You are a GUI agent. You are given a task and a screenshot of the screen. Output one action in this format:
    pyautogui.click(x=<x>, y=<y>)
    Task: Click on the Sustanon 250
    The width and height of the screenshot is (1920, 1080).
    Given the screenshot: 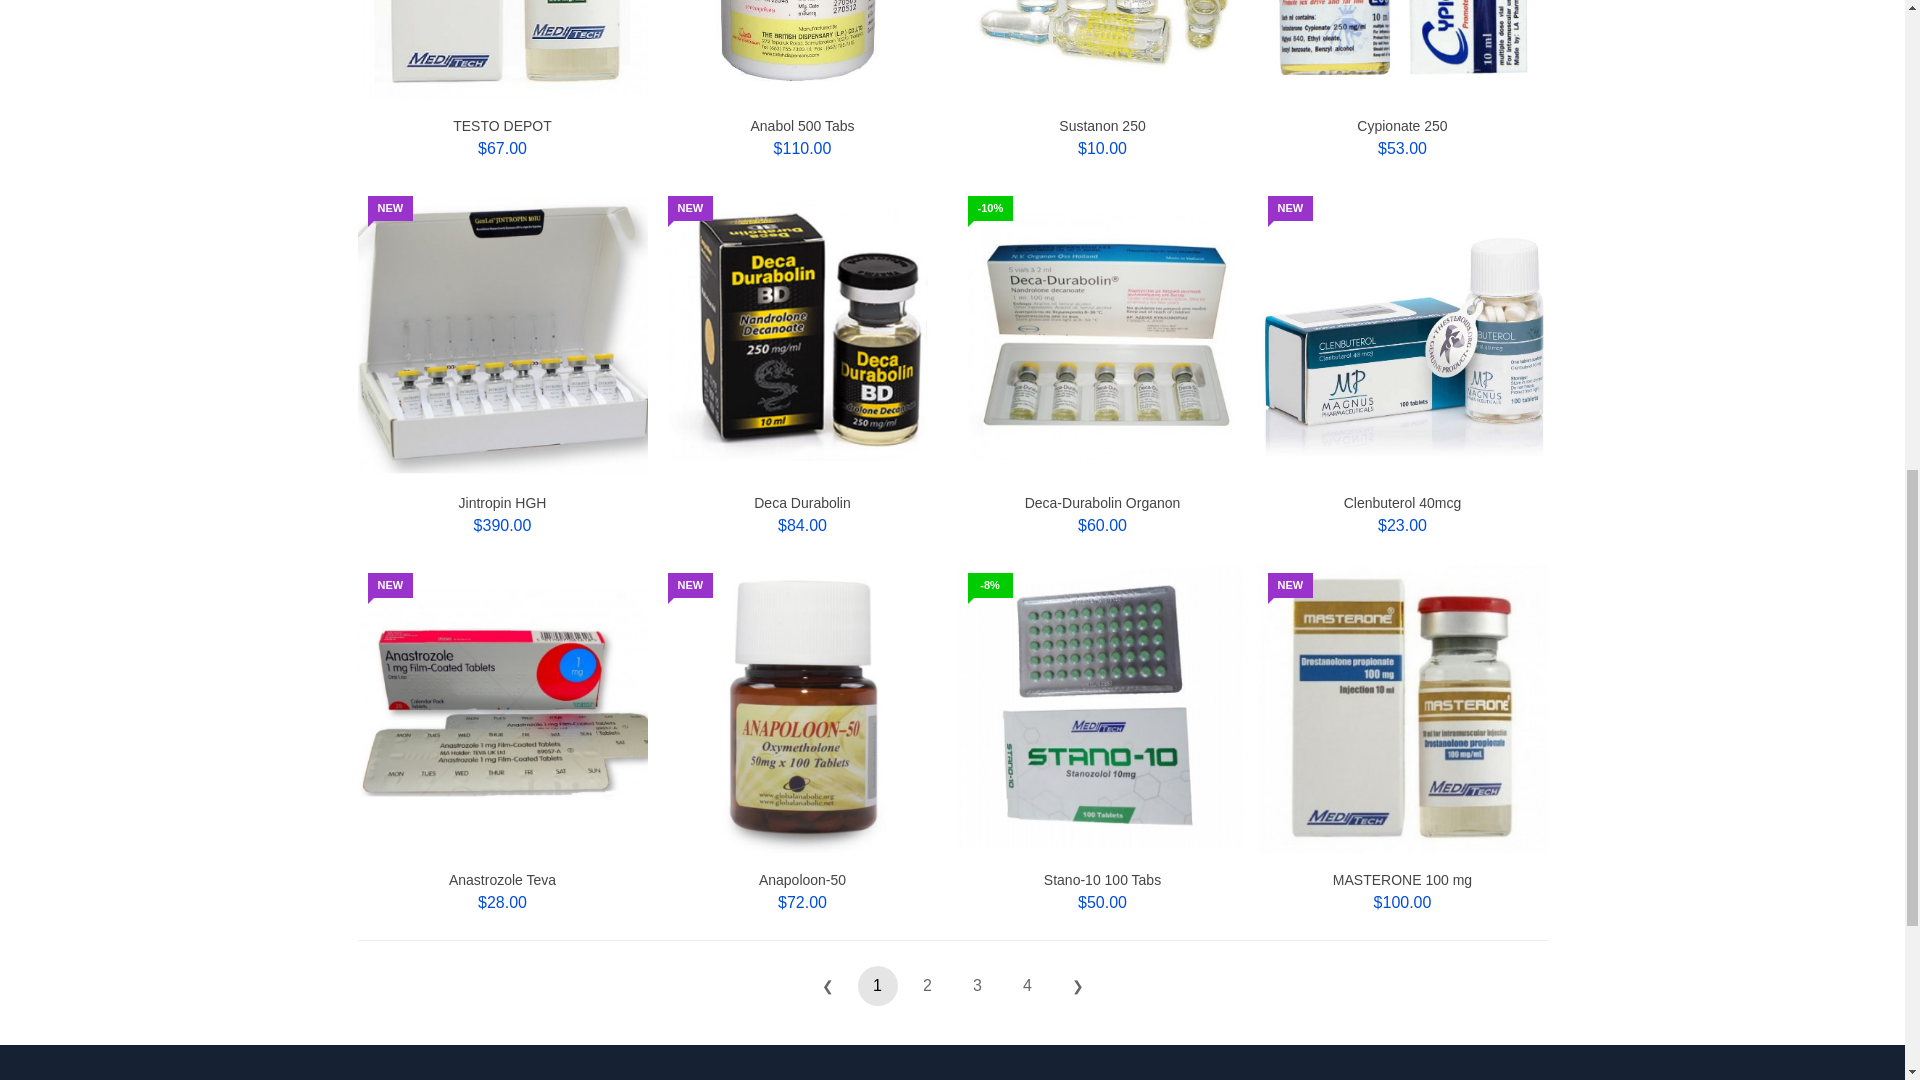 What is the action you would take?
    pyautogui.click(x=1102, y=125)
    